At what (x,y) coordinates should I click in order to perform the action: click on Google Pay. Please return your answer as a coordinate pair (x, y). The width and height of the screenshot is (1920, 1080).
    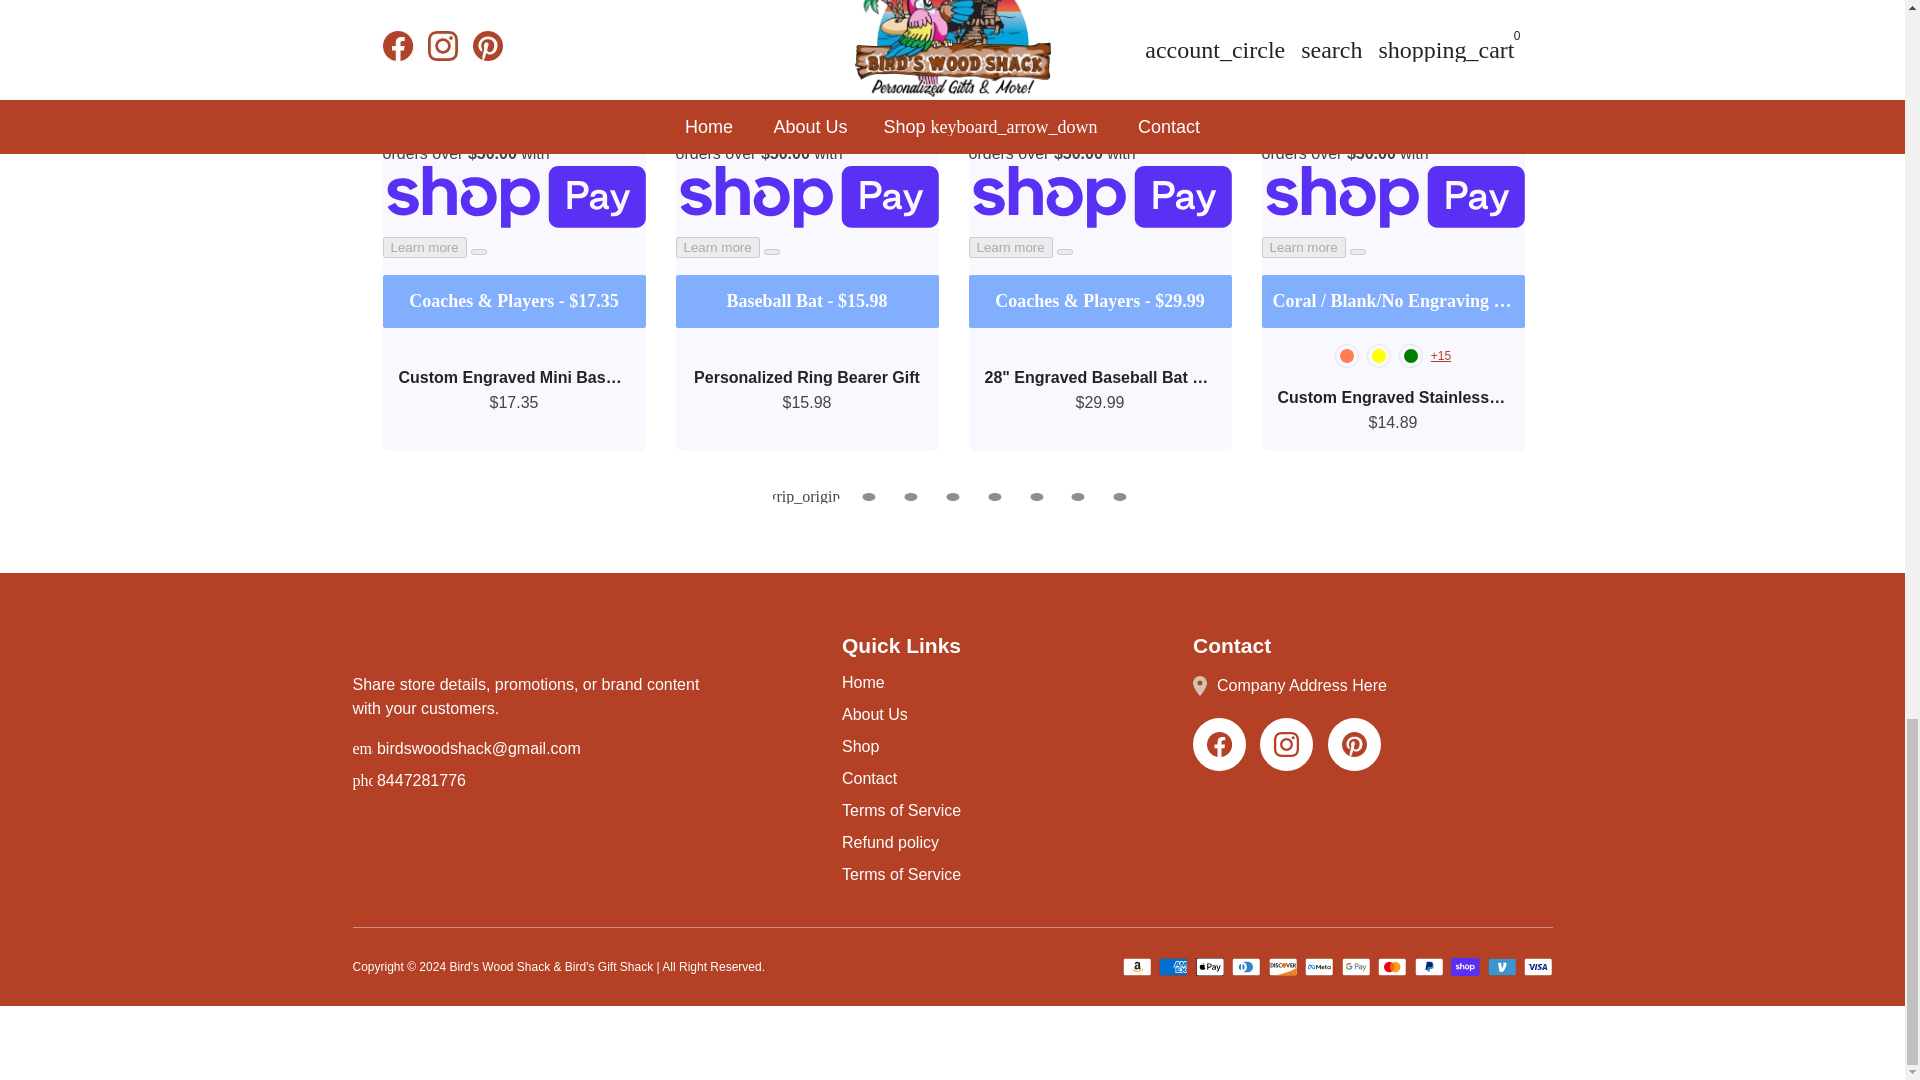
    Looking at the image, I should click on (1356, 966).